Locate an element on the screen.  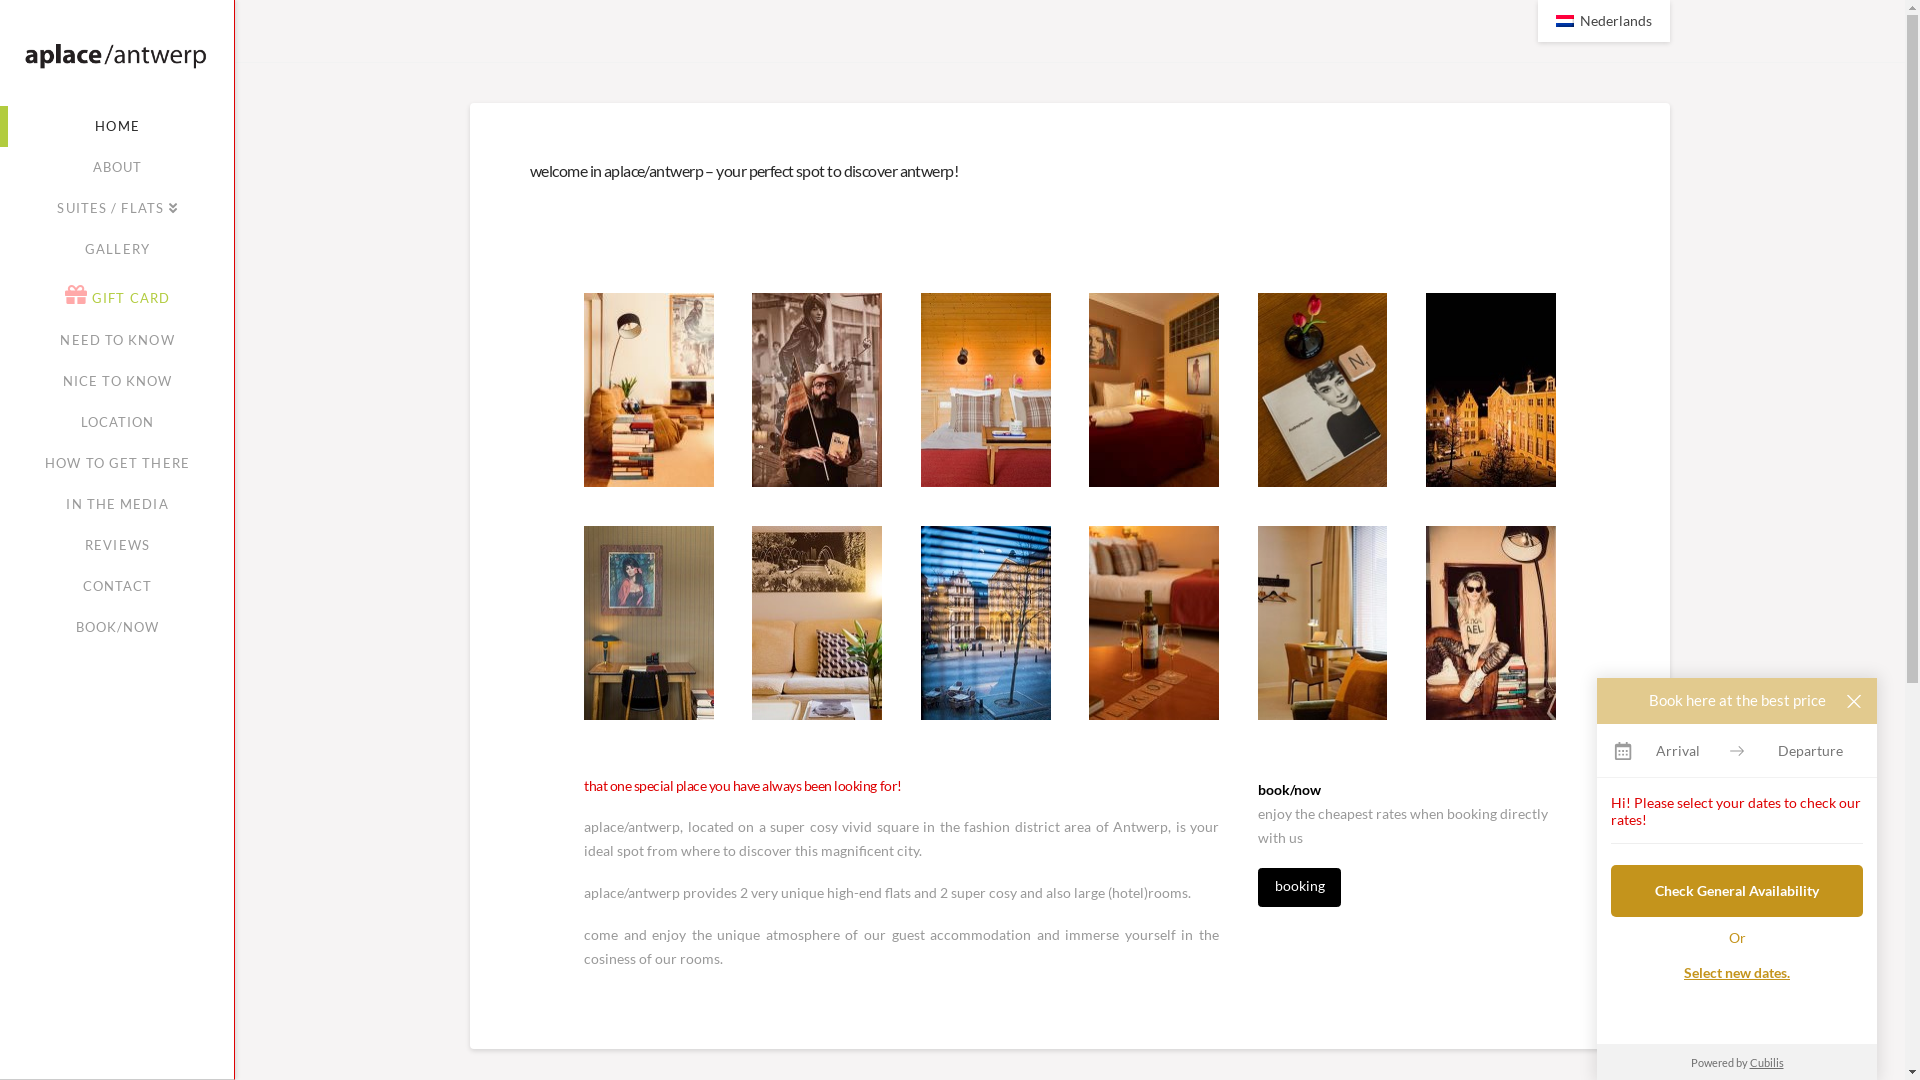
HOME is located at coordinates (117, 126).